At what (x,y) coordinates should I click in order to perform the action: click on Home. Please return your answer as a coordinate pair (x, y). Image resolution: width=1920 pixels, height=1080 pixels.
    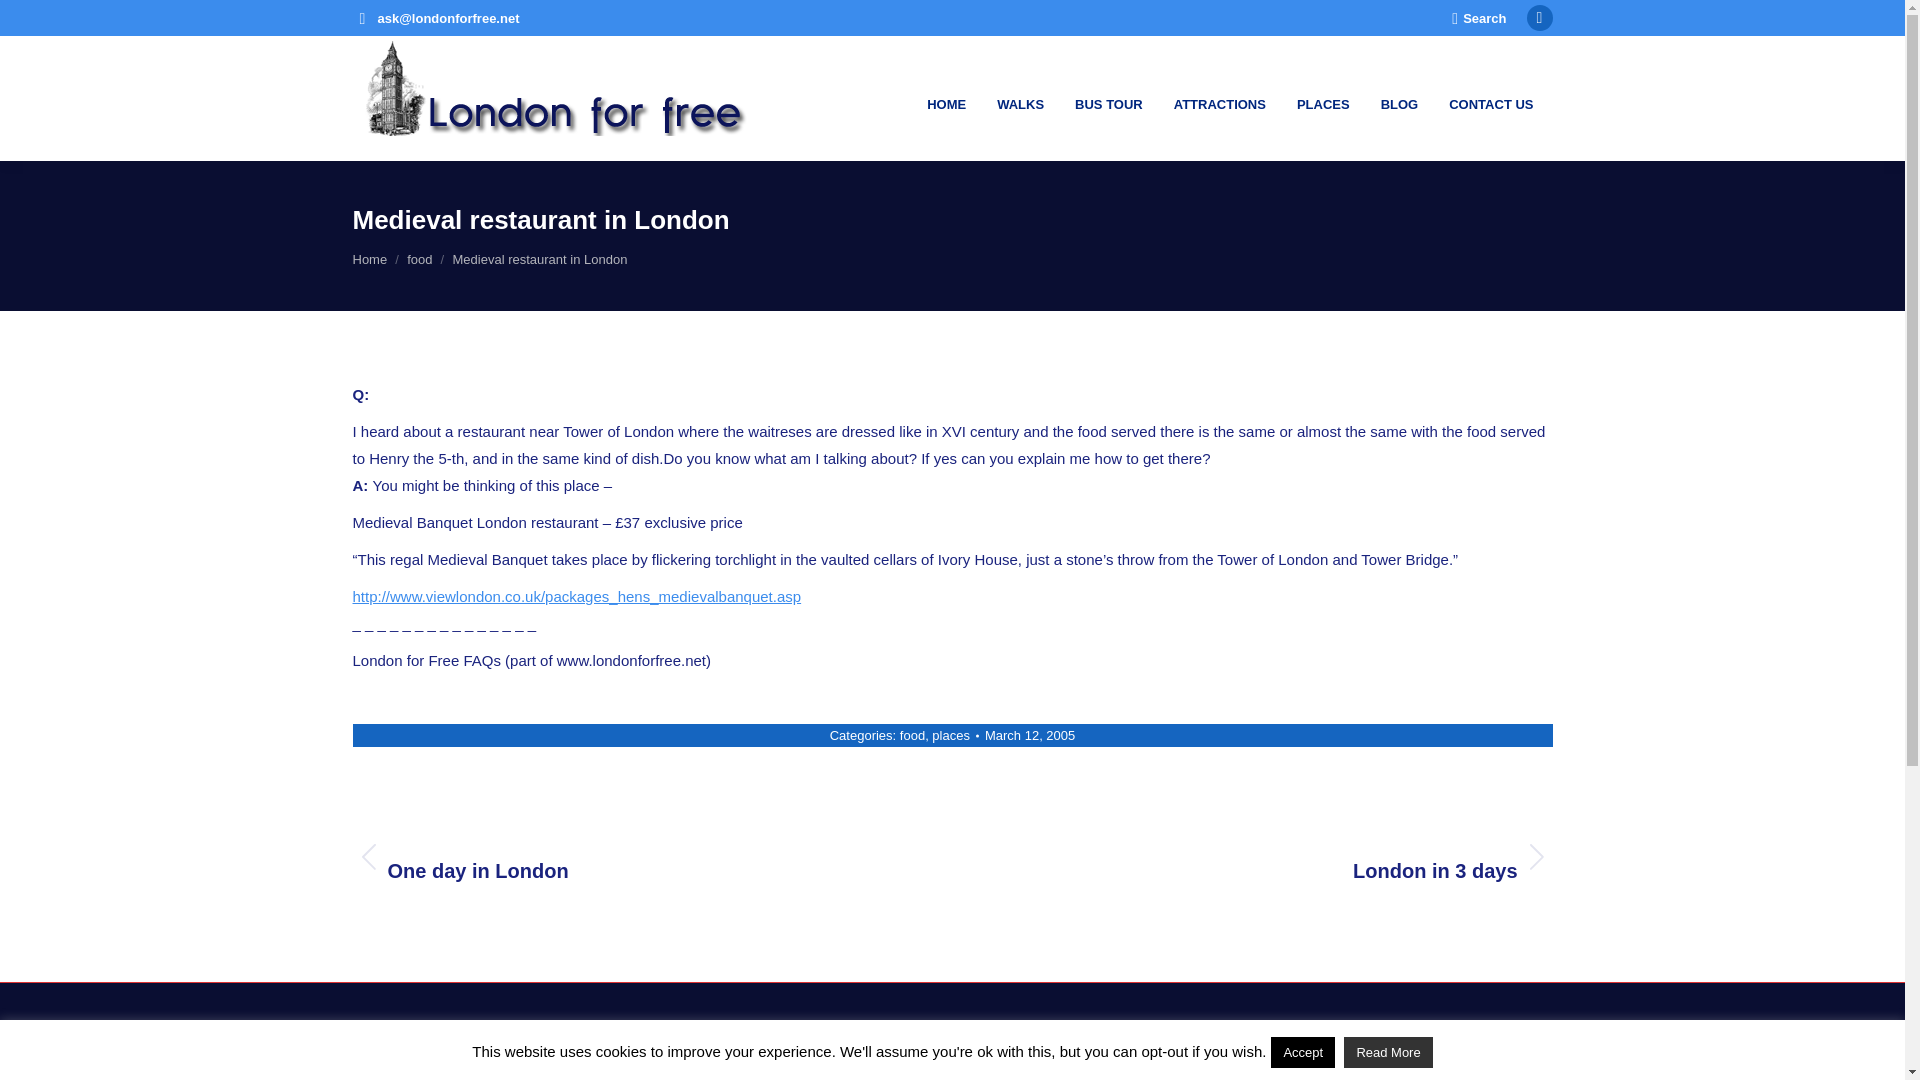
    Looking at the image, I should click on (369, 258).